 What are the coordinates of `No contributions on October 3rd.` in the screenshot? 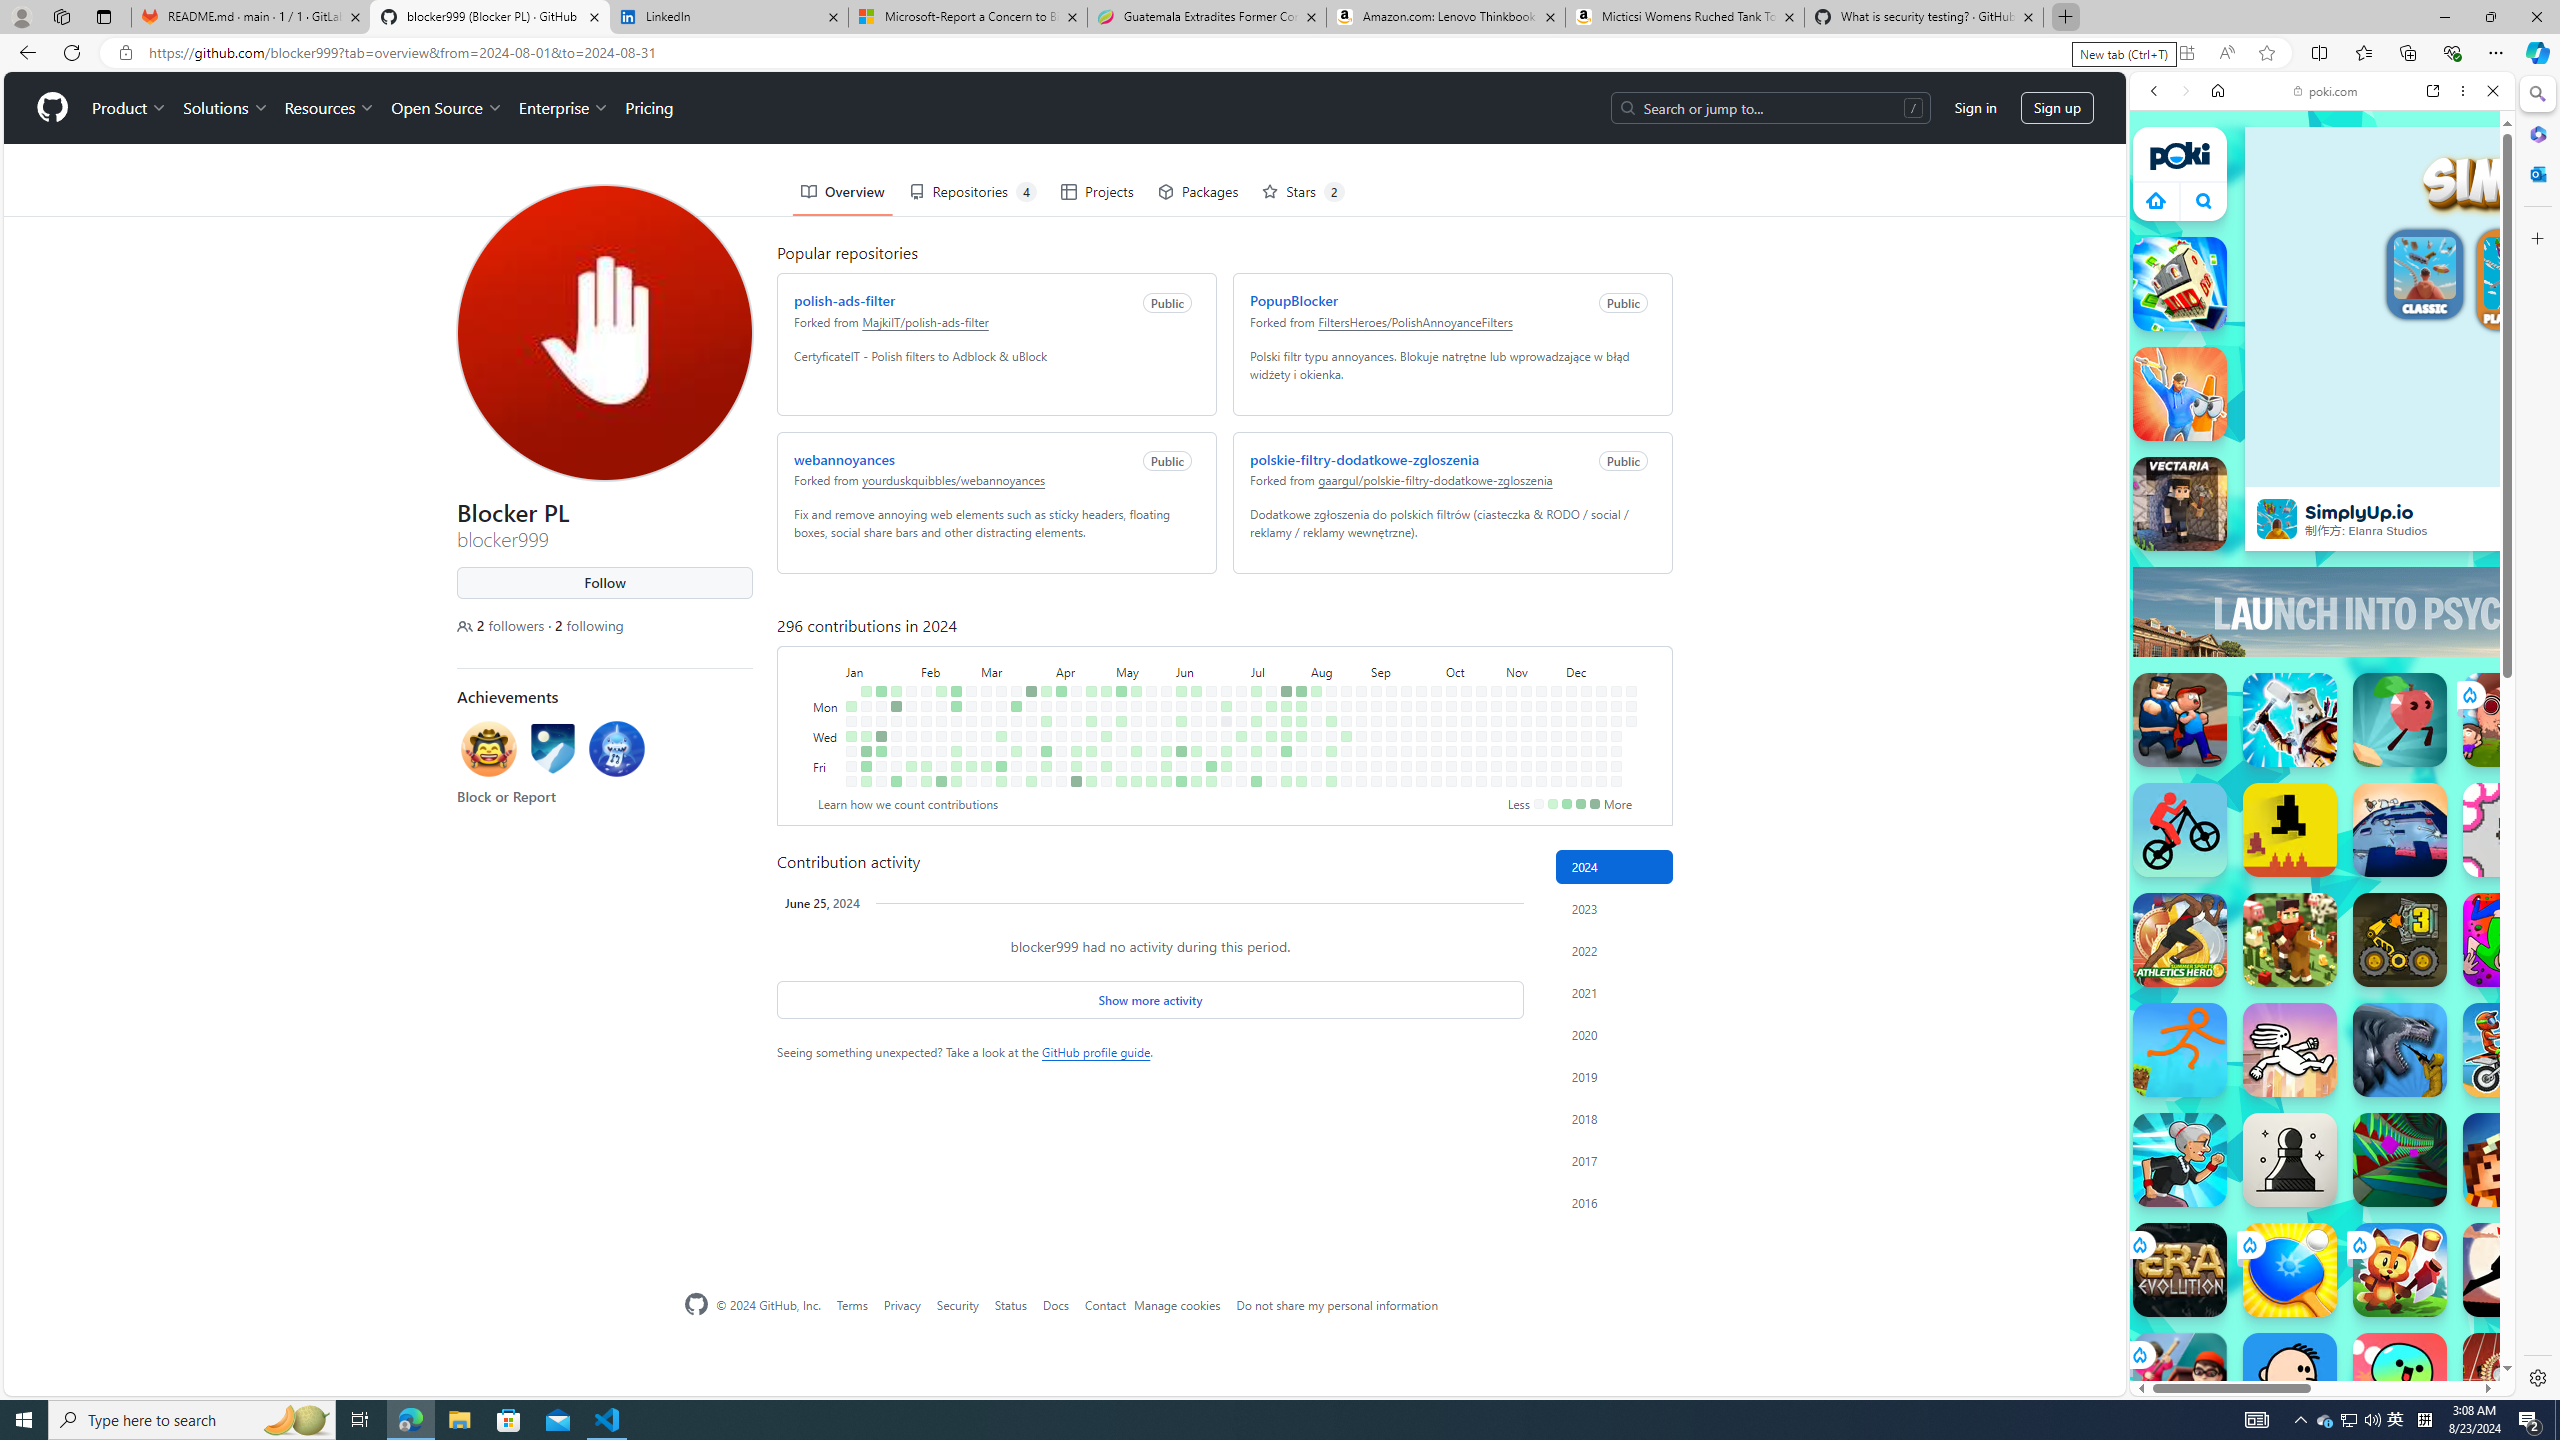 It's located at (1436, 751).